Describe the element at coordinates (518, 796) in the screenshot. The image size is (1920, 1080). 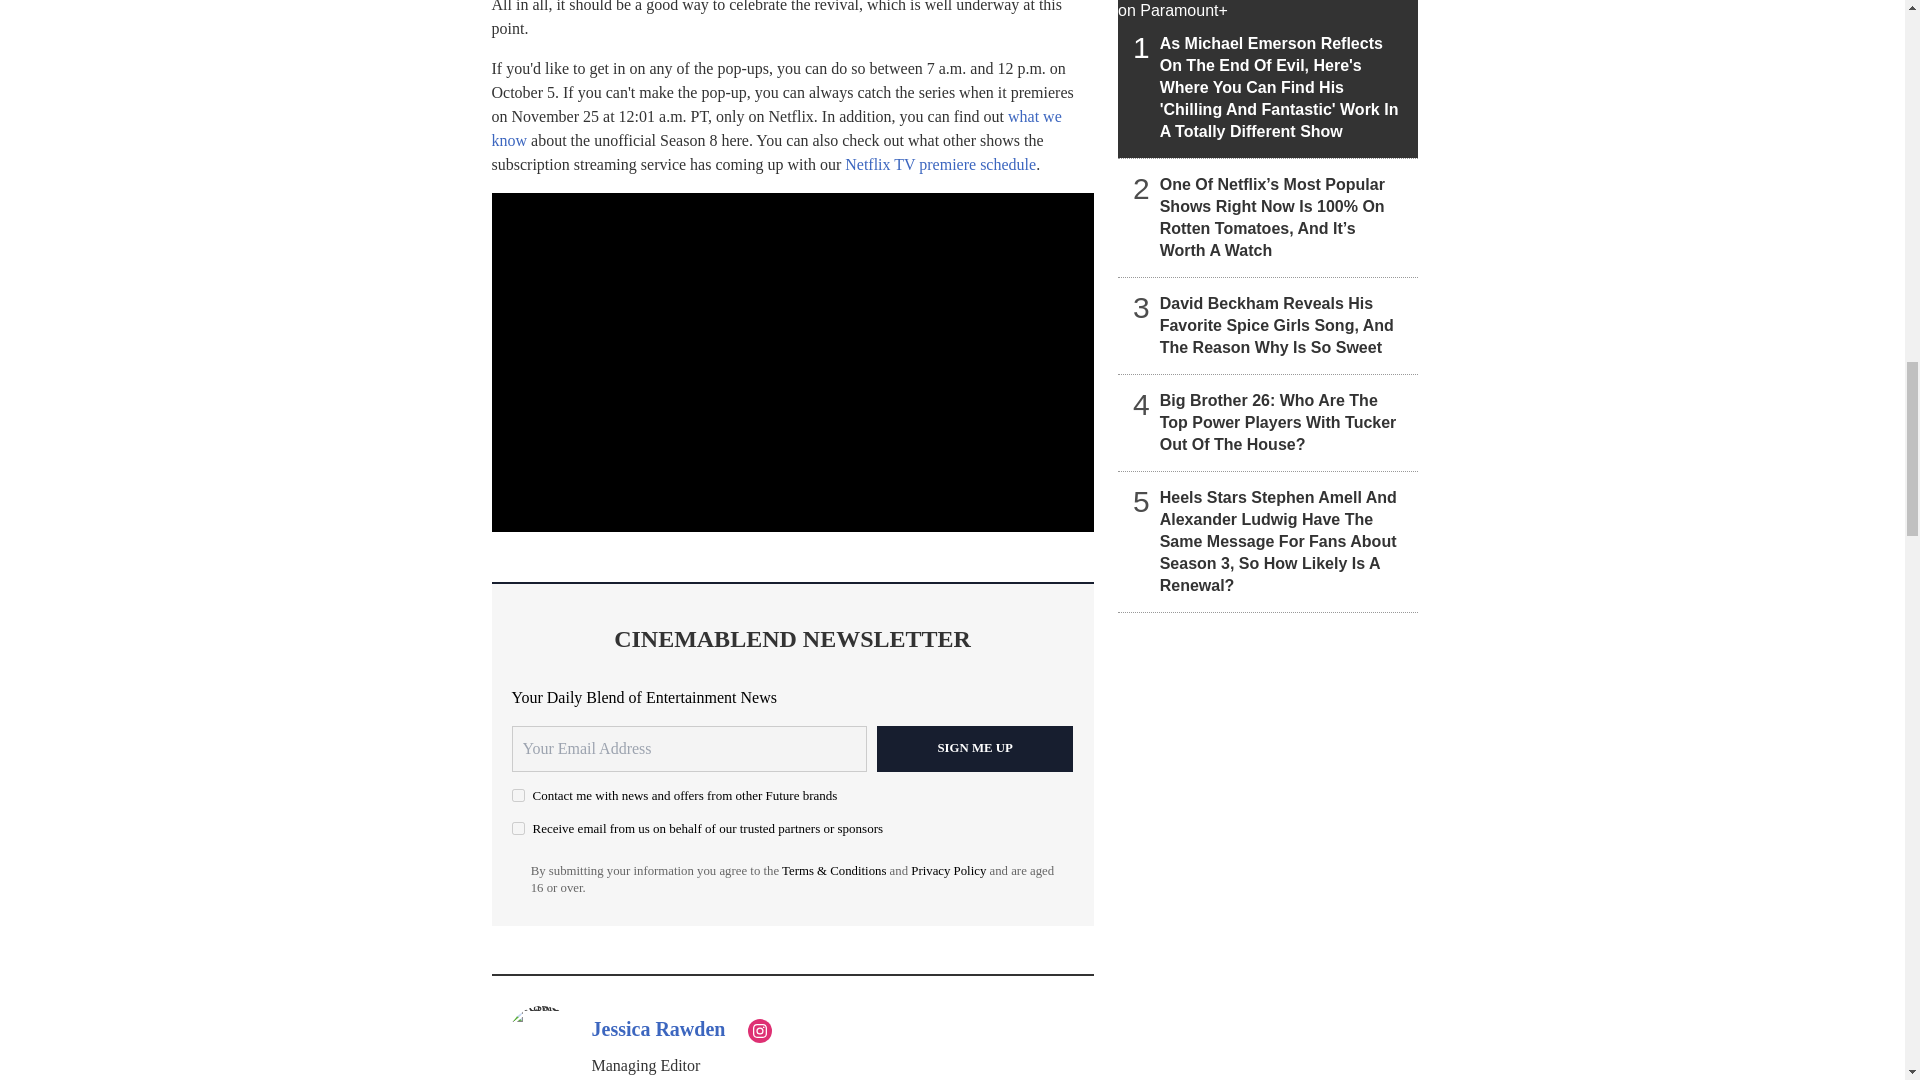
I see `on` at that location.